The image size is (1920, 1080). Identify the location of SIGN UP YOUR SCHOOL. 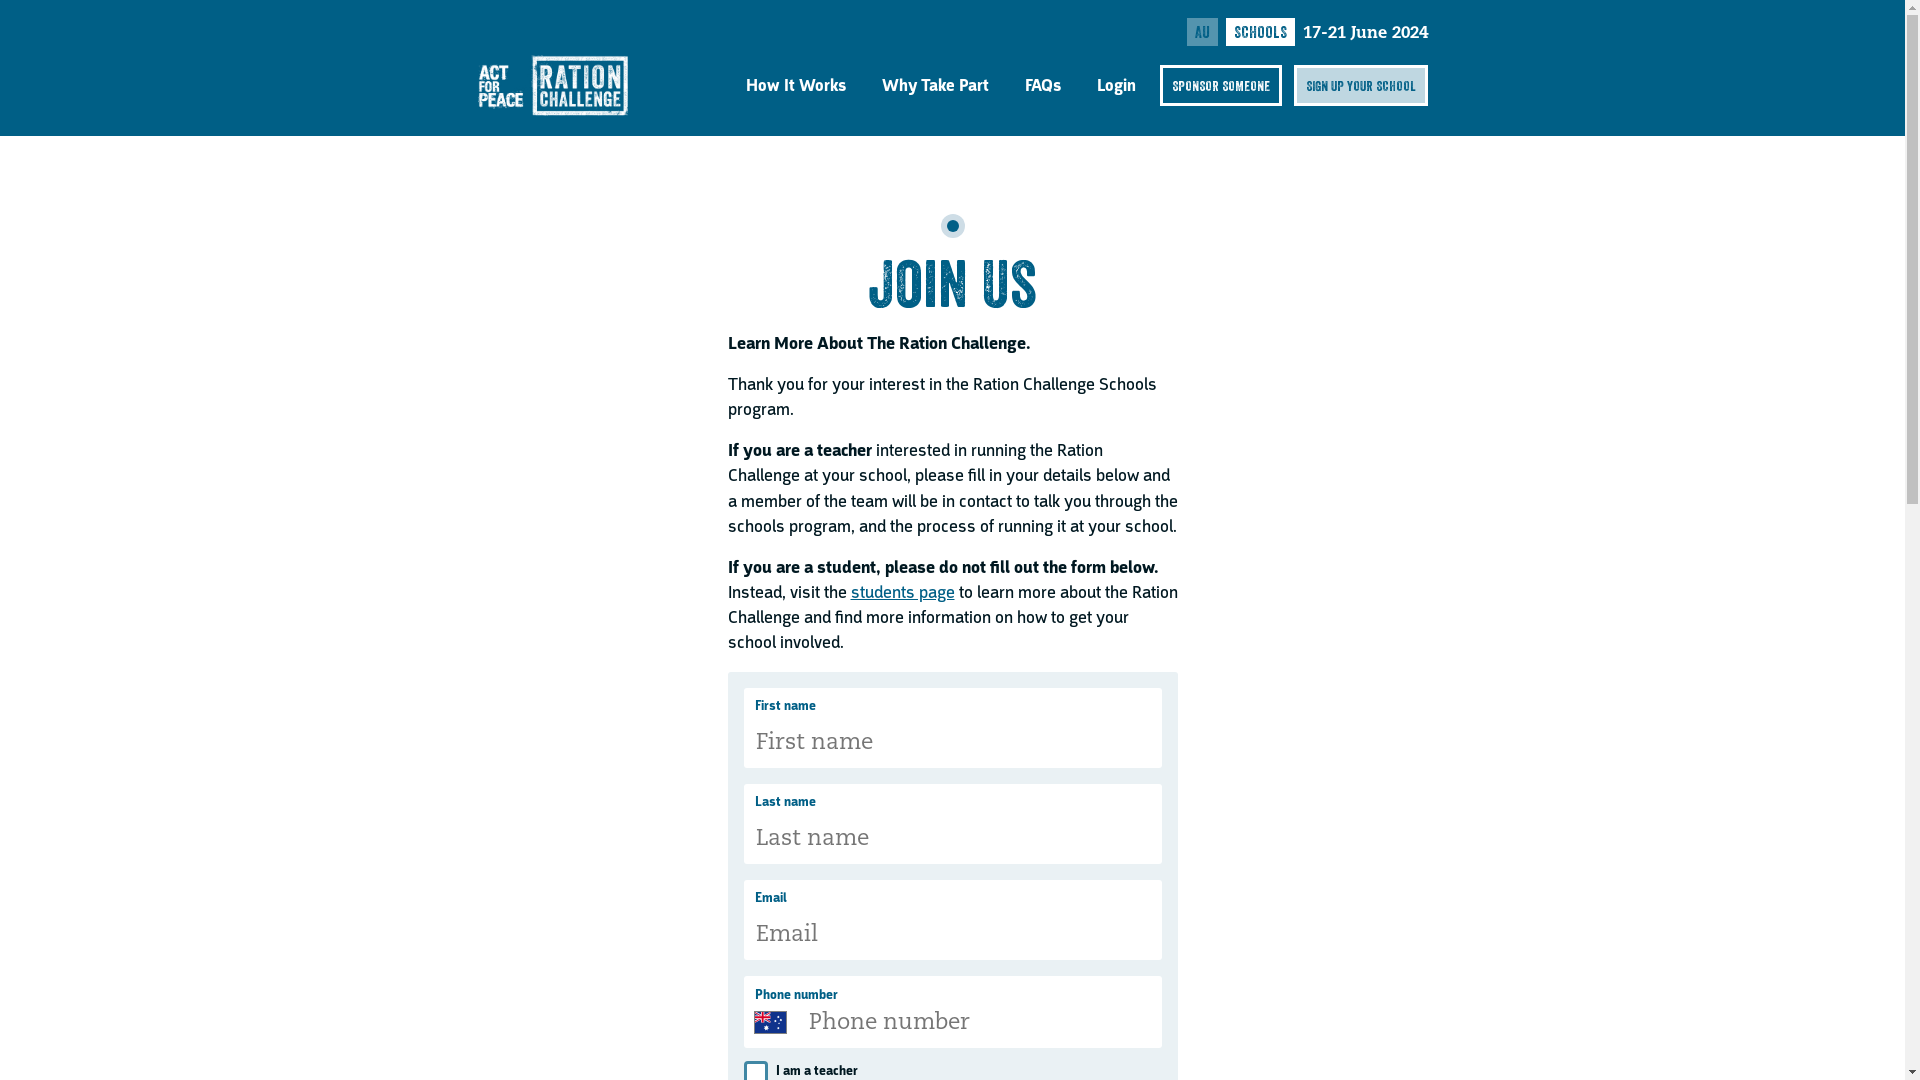
(1361, 86).